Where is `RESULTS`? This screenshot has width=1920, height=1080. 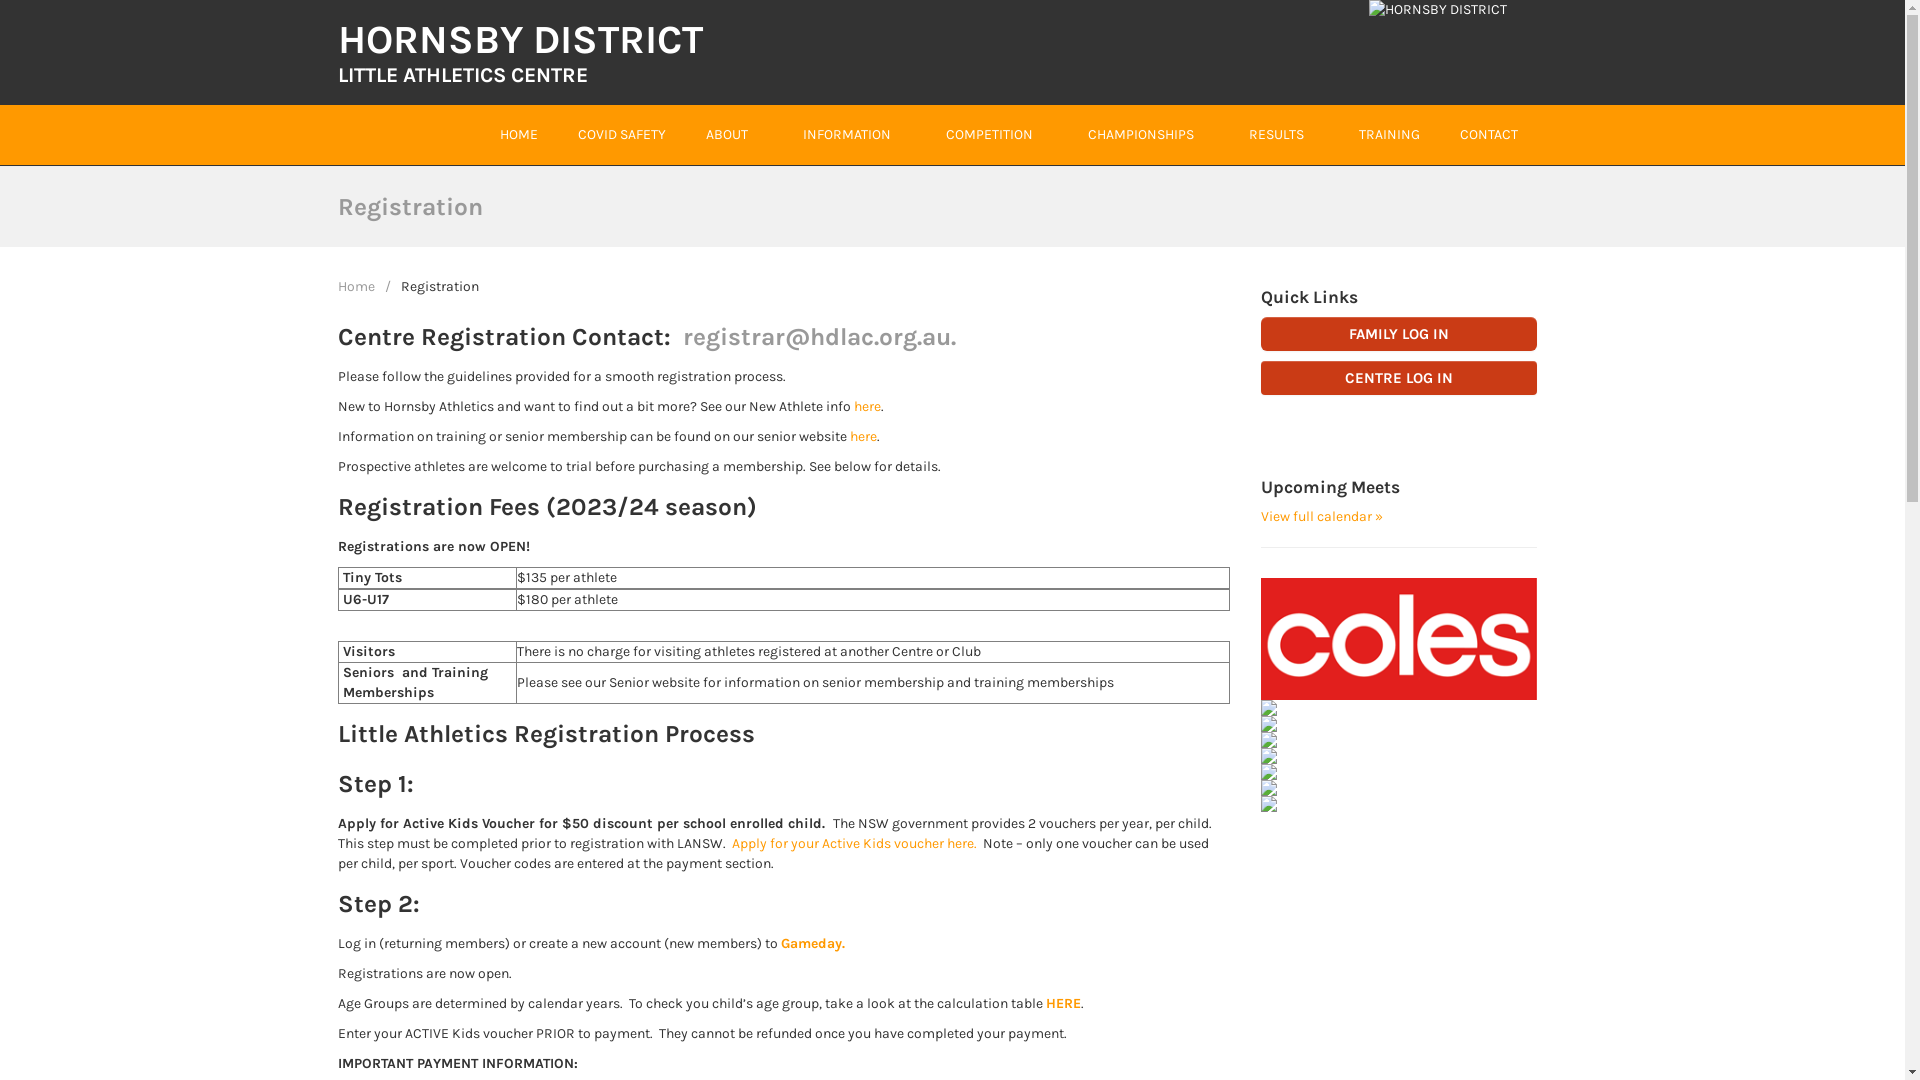
RESULTS is located at coordinates (1276, 134).